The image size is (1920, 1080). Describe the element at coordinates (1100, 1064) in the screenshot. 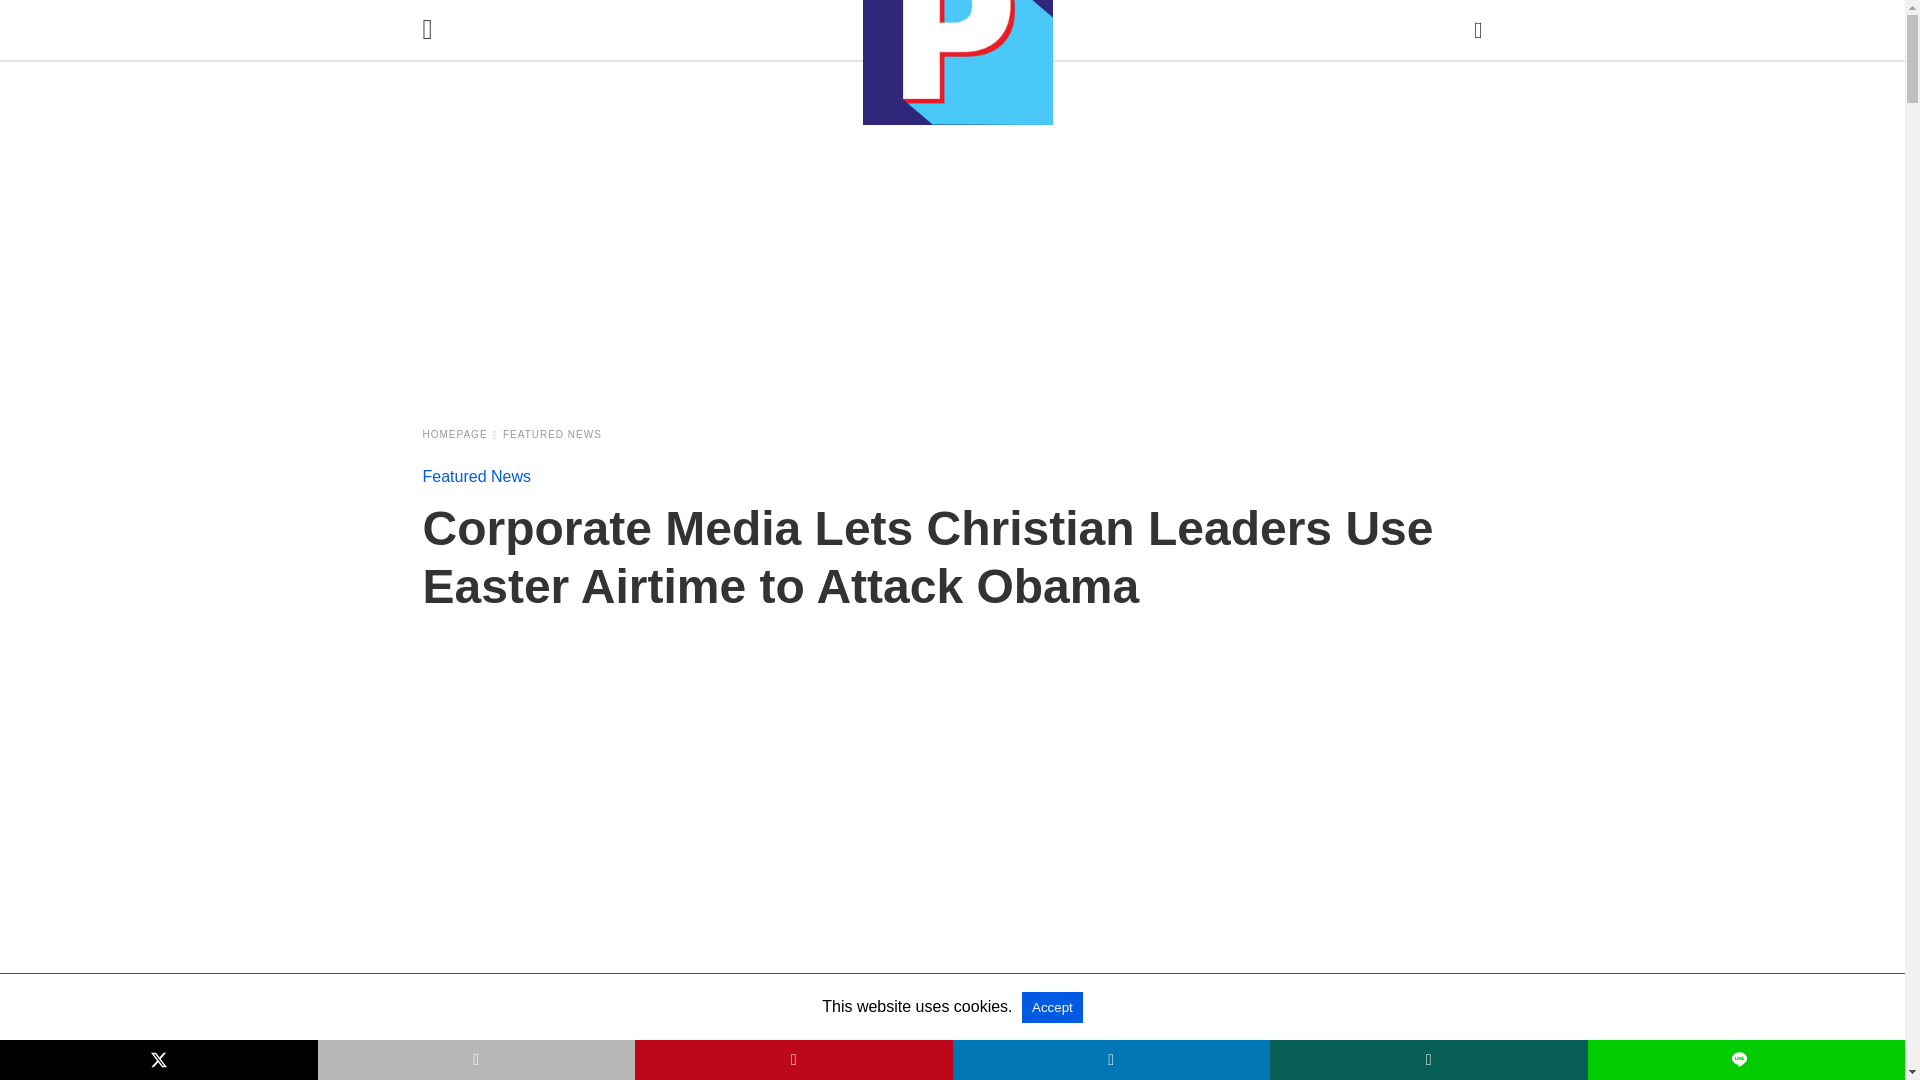

I see `3rd party ad content` at that location.